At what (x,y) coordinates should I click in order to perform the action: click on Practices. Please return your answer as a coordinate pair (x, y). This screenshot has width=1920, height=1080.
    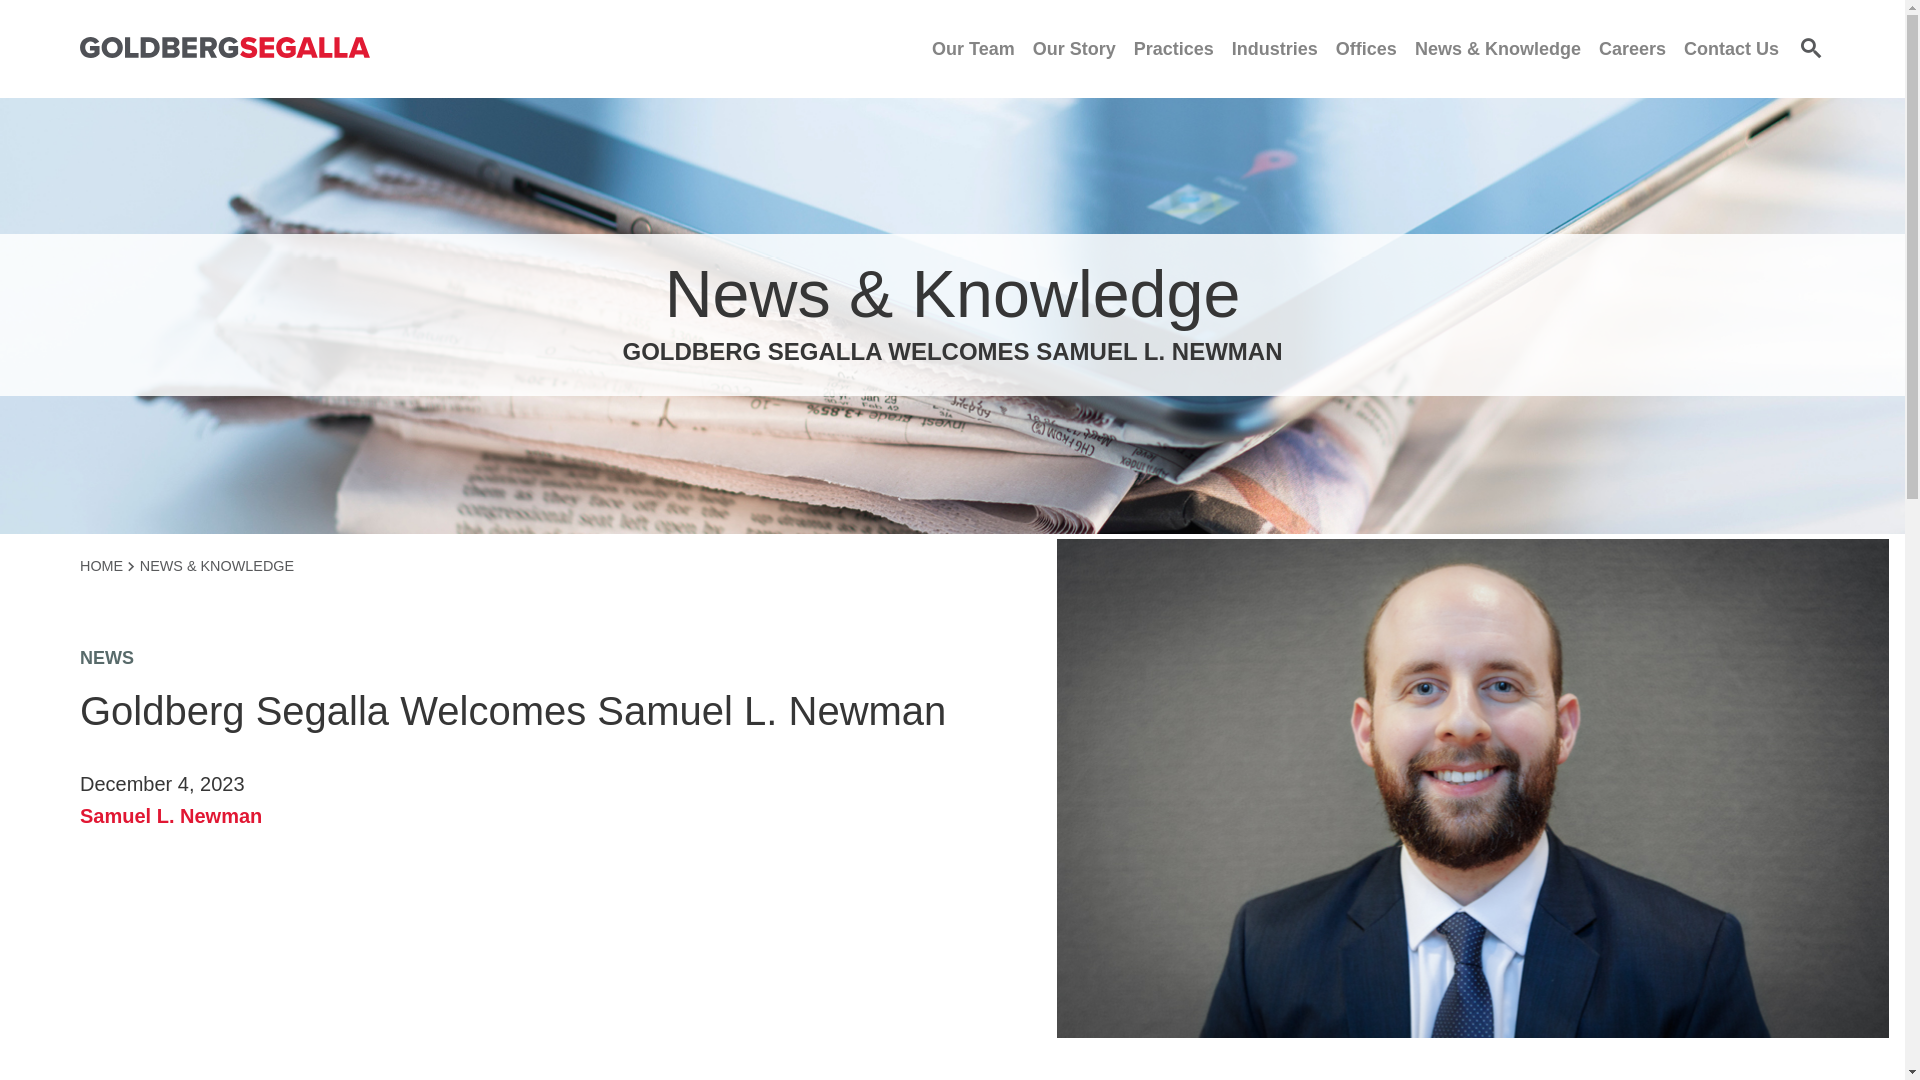
    Looking at the image, I should click on (1174, 48).